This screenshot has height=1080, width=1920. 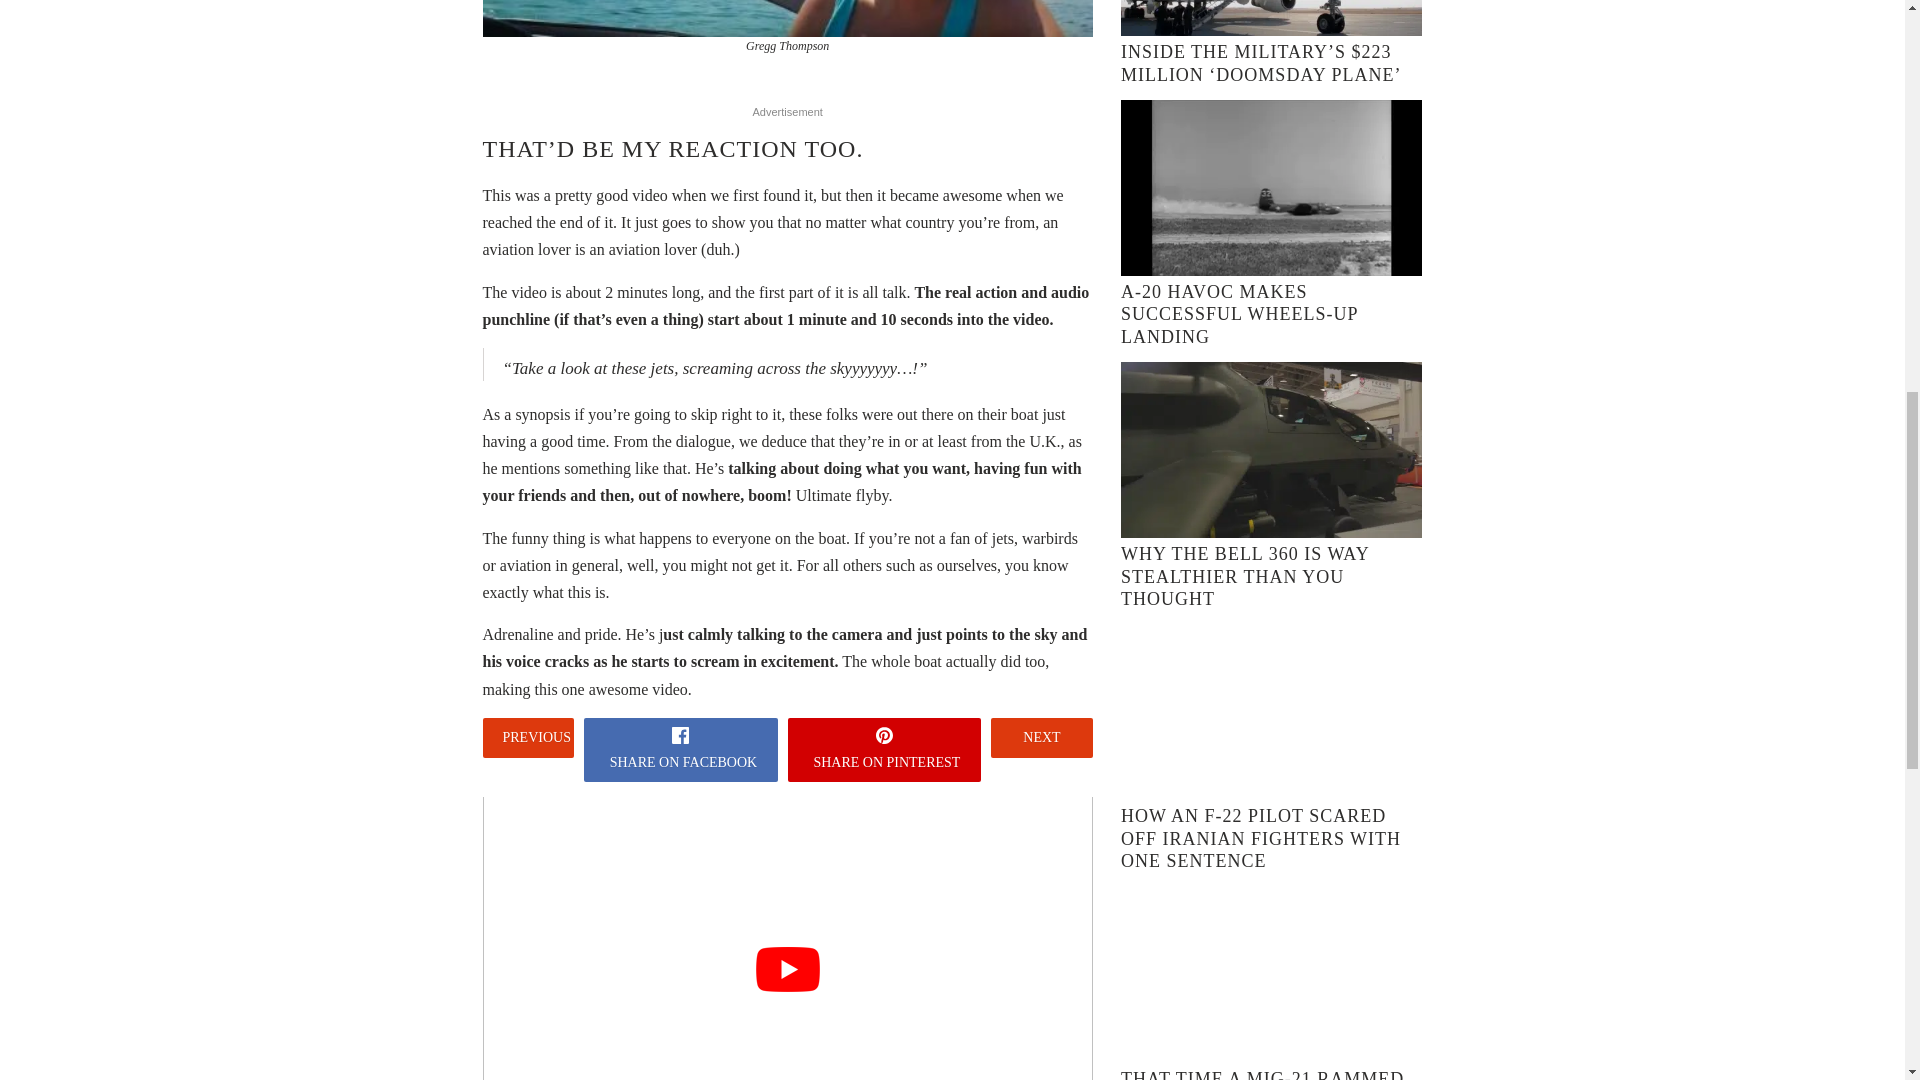 I want to click on THAT TIME A MIG-21 RAMMED AN F-4, so click(x=1262, y=1074).